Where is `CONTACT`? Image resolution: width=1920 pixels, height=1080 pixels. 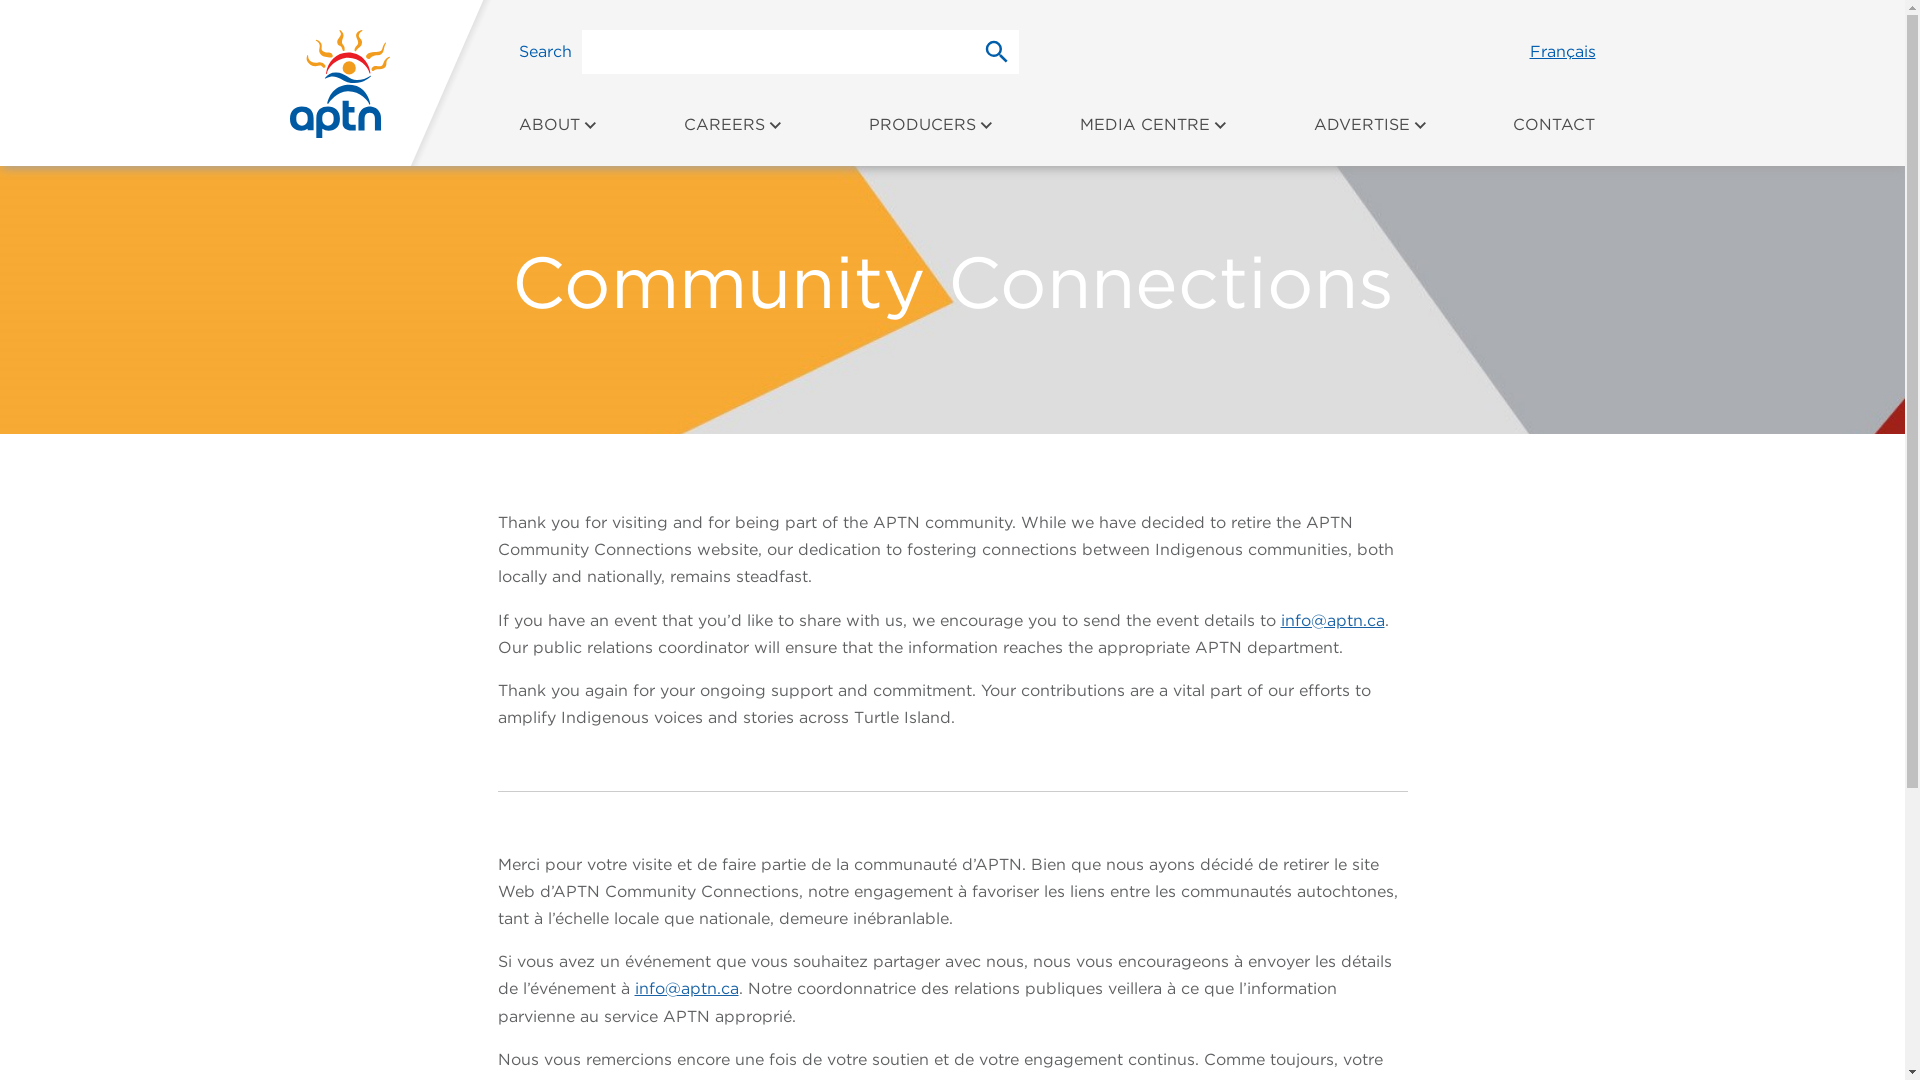
CONTACT is located at coordinates (1554, 135).